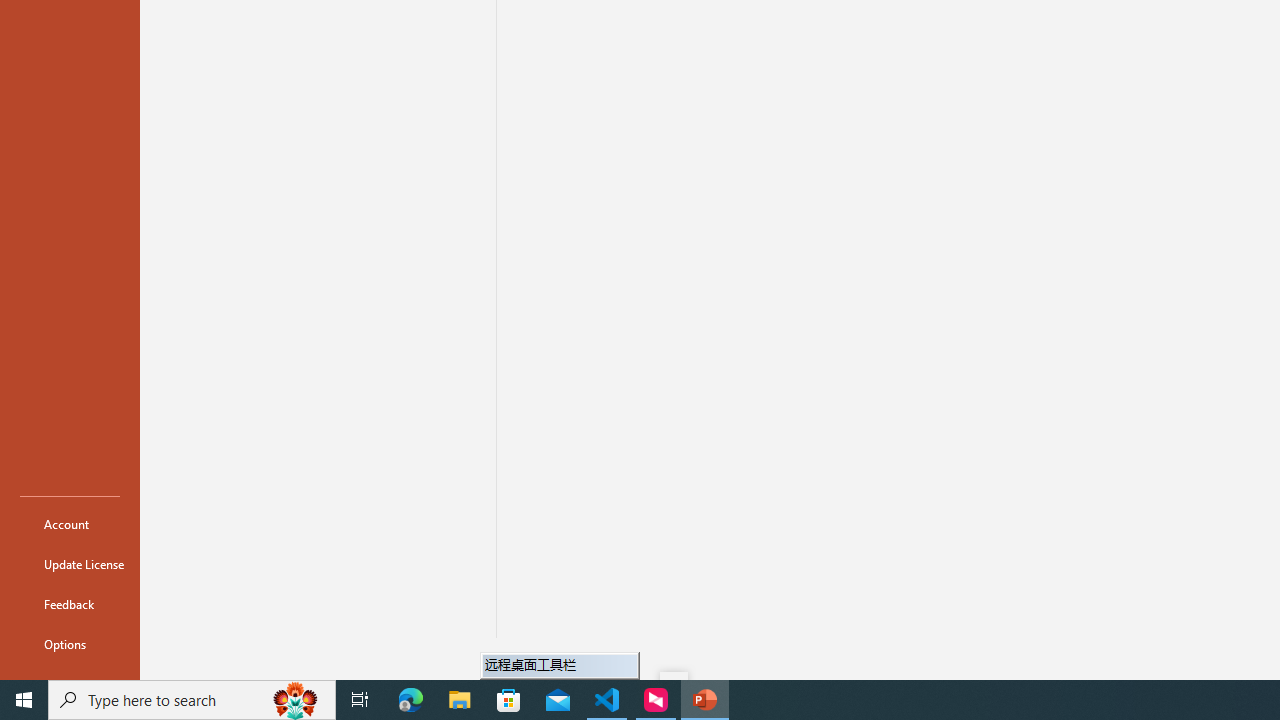 Image resolution: width=1280 pixels, height=720 pixels. Describe the element at coordinates (70, 564) in the screenshot. I see `Update License` at that location.